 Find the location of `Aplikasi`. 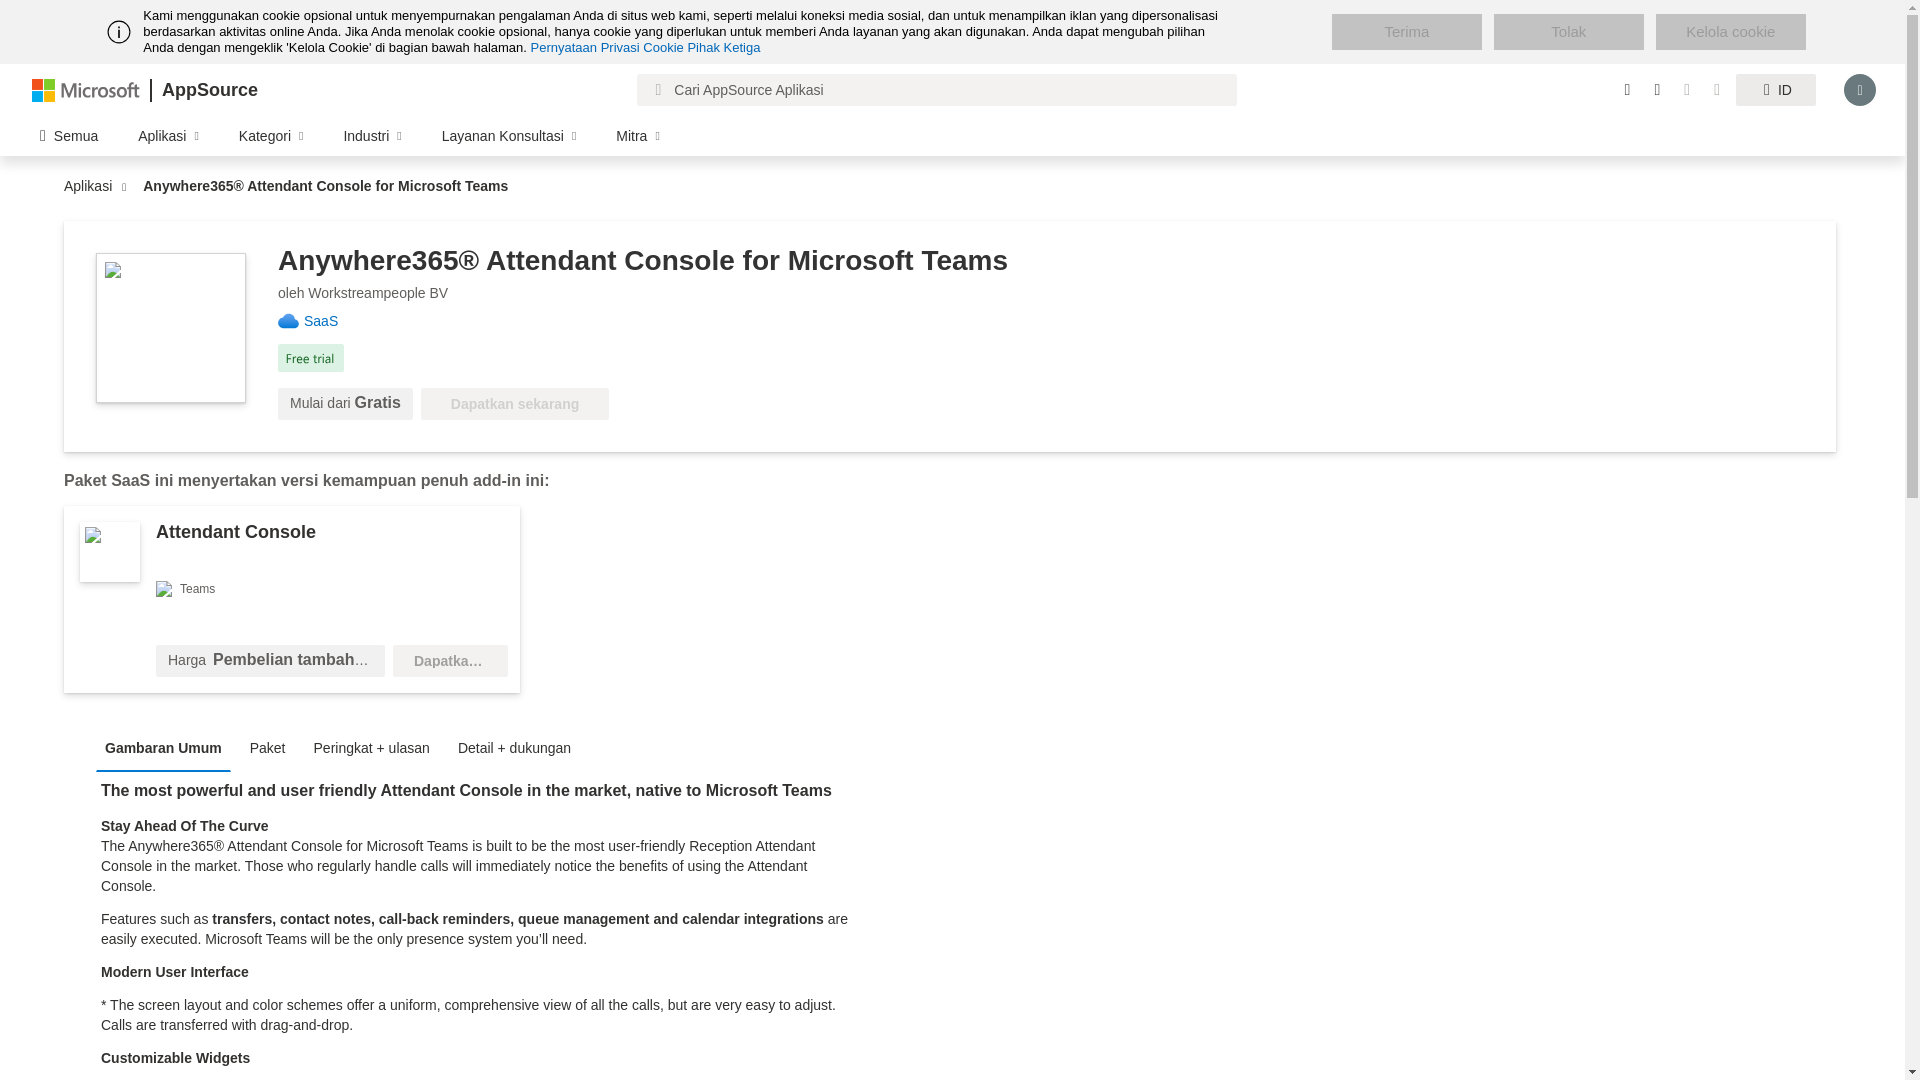

Aplikasi is located at coordinates (92, 186).